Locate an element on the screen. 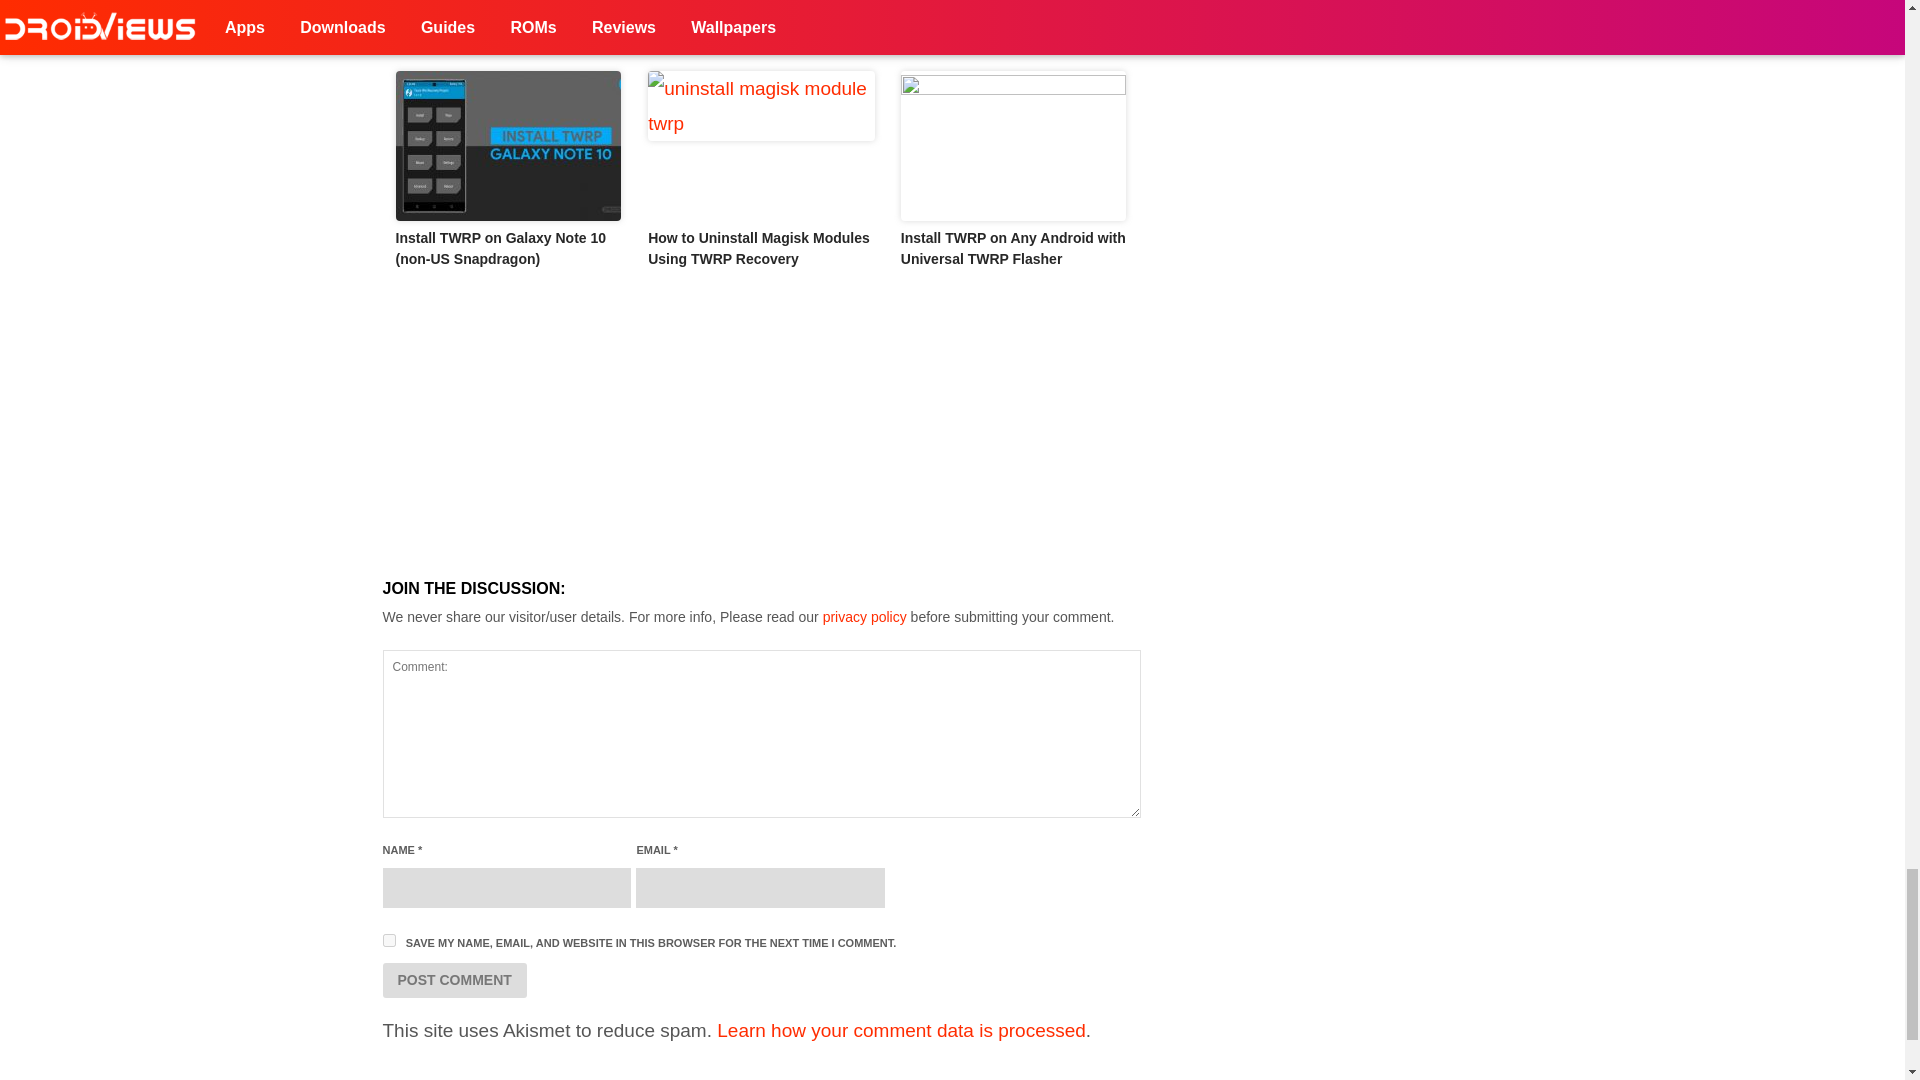  privacy policy is located at coordinates (864, 617).